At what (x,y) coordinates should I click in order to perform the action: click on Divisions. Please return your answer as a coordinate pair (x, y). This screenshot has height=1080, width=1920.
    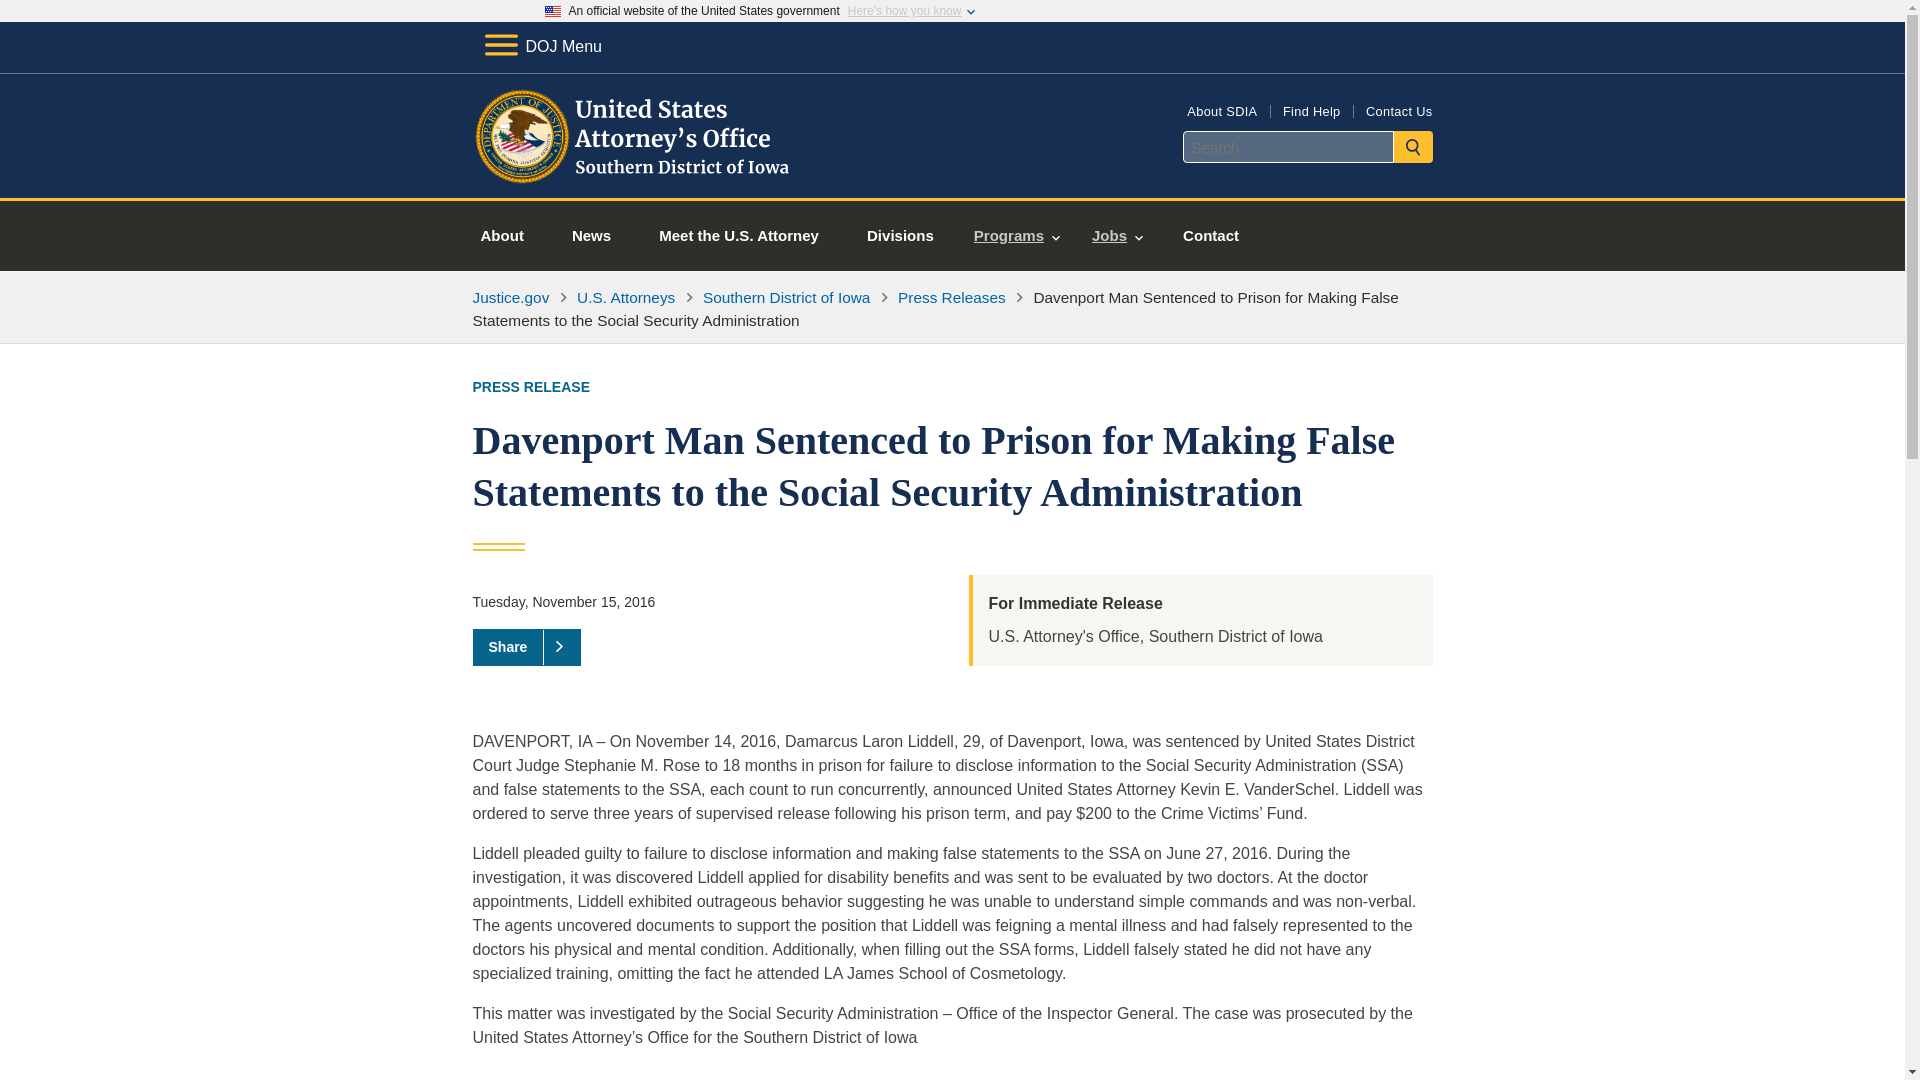
    Looking at the image, I should click on (900, 236).